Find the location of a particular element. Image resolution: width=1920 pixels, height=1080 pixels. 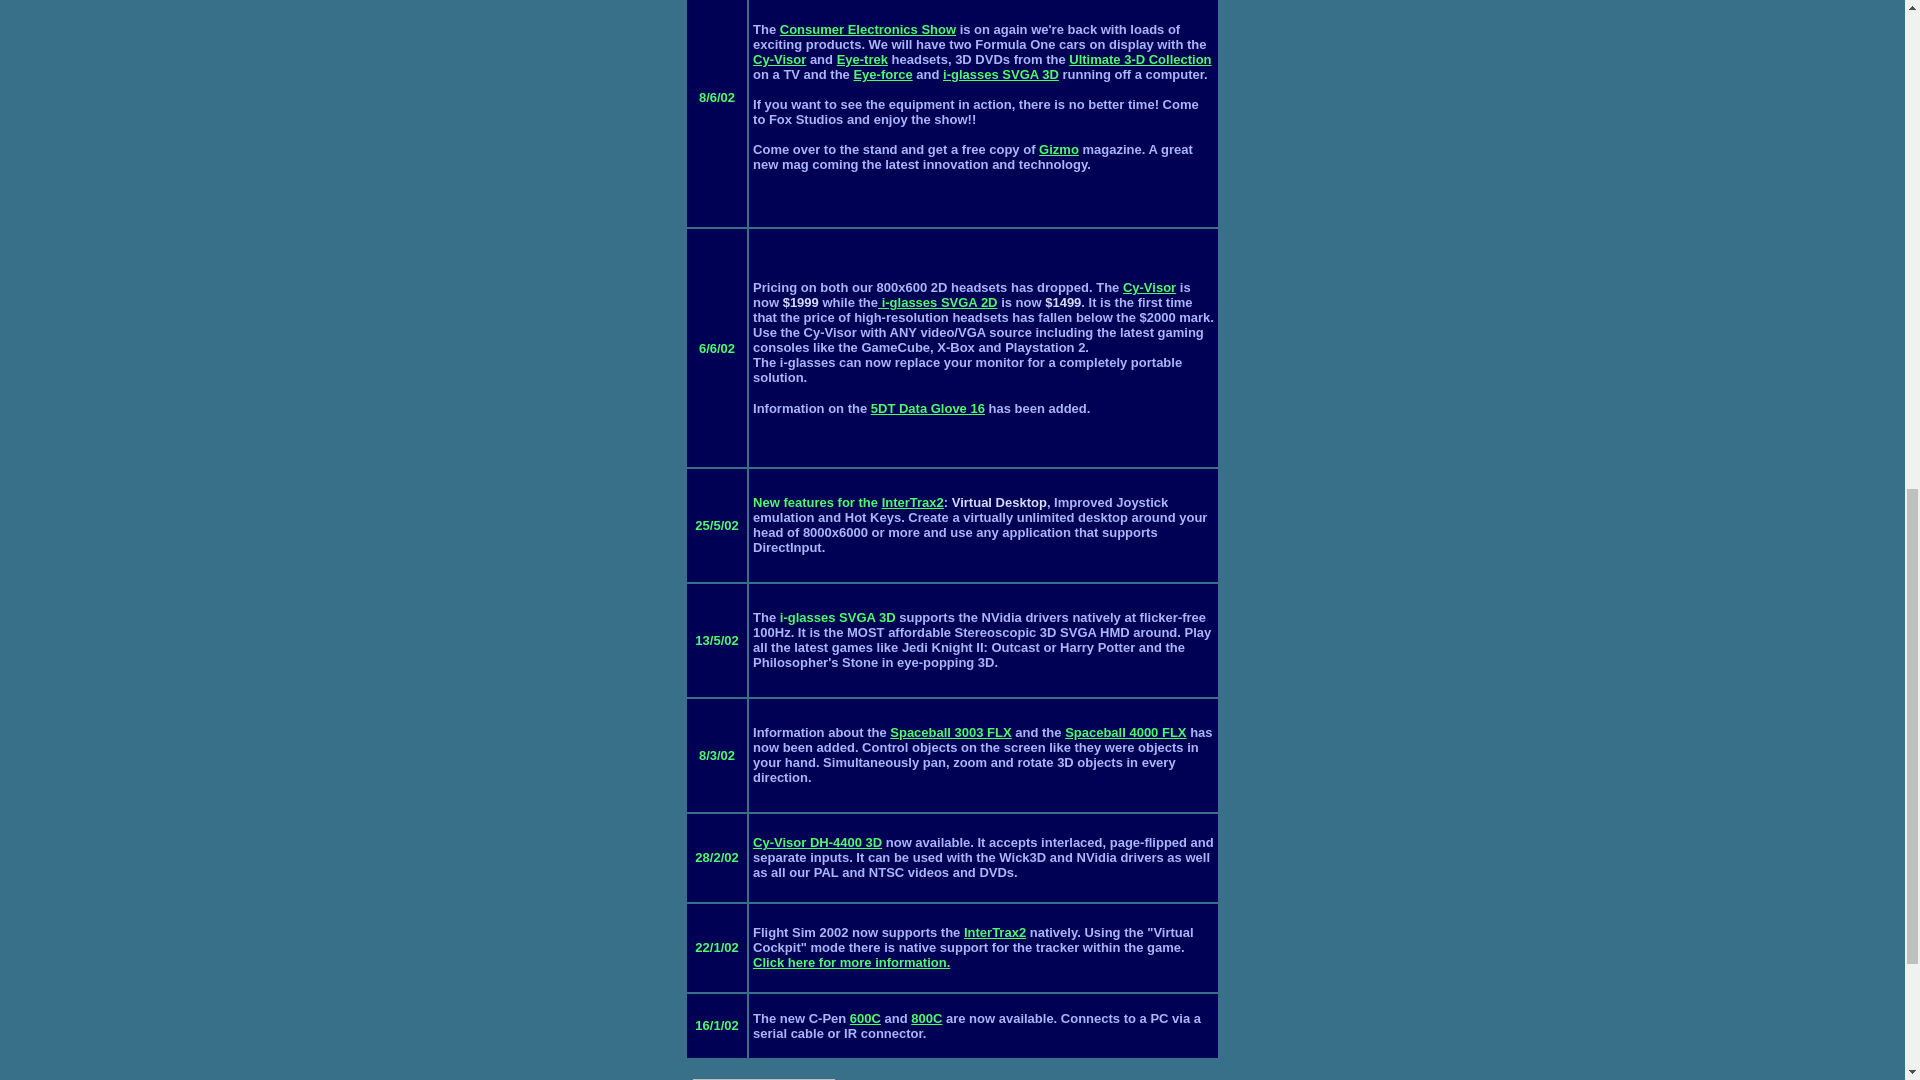

InterTrax2 is located at coordinates (912, 502).